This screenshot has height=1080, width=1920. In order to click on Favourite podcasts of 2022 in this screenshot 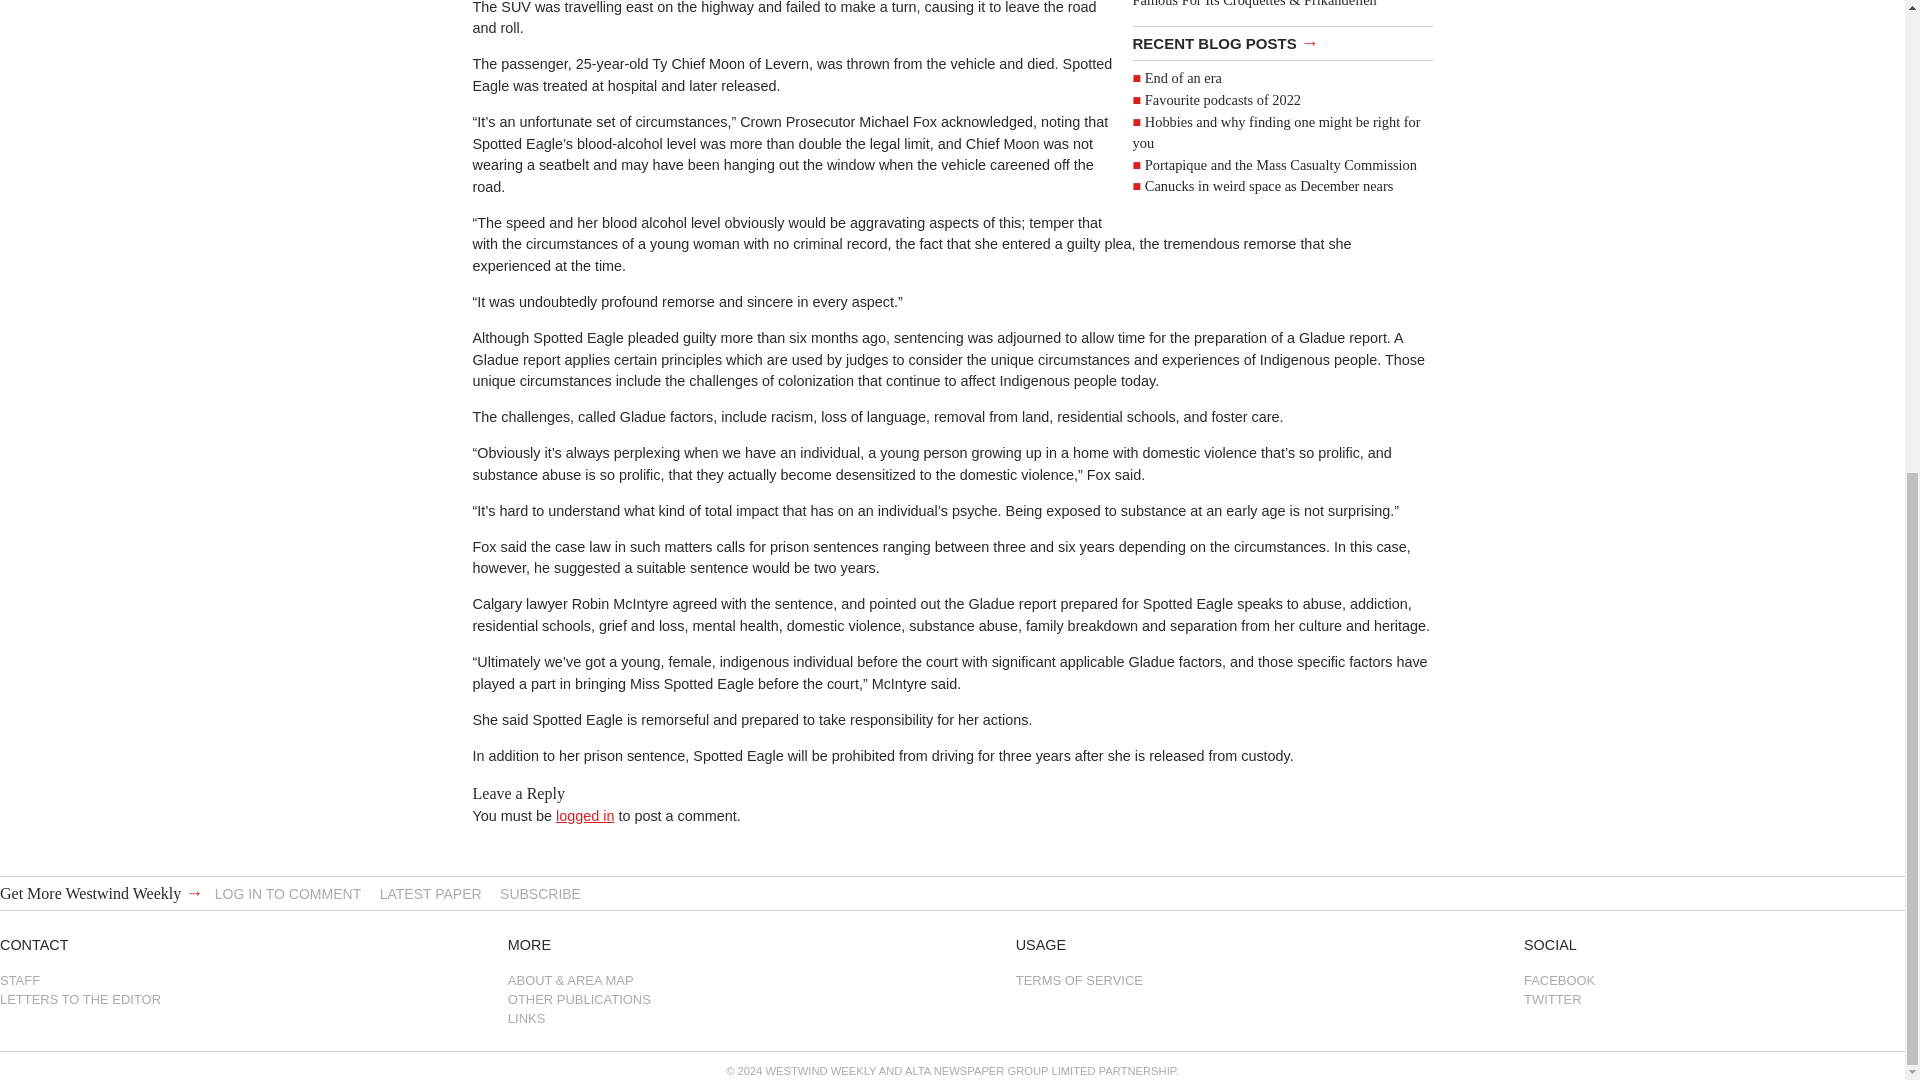, I will do `click(1222, 100)`.